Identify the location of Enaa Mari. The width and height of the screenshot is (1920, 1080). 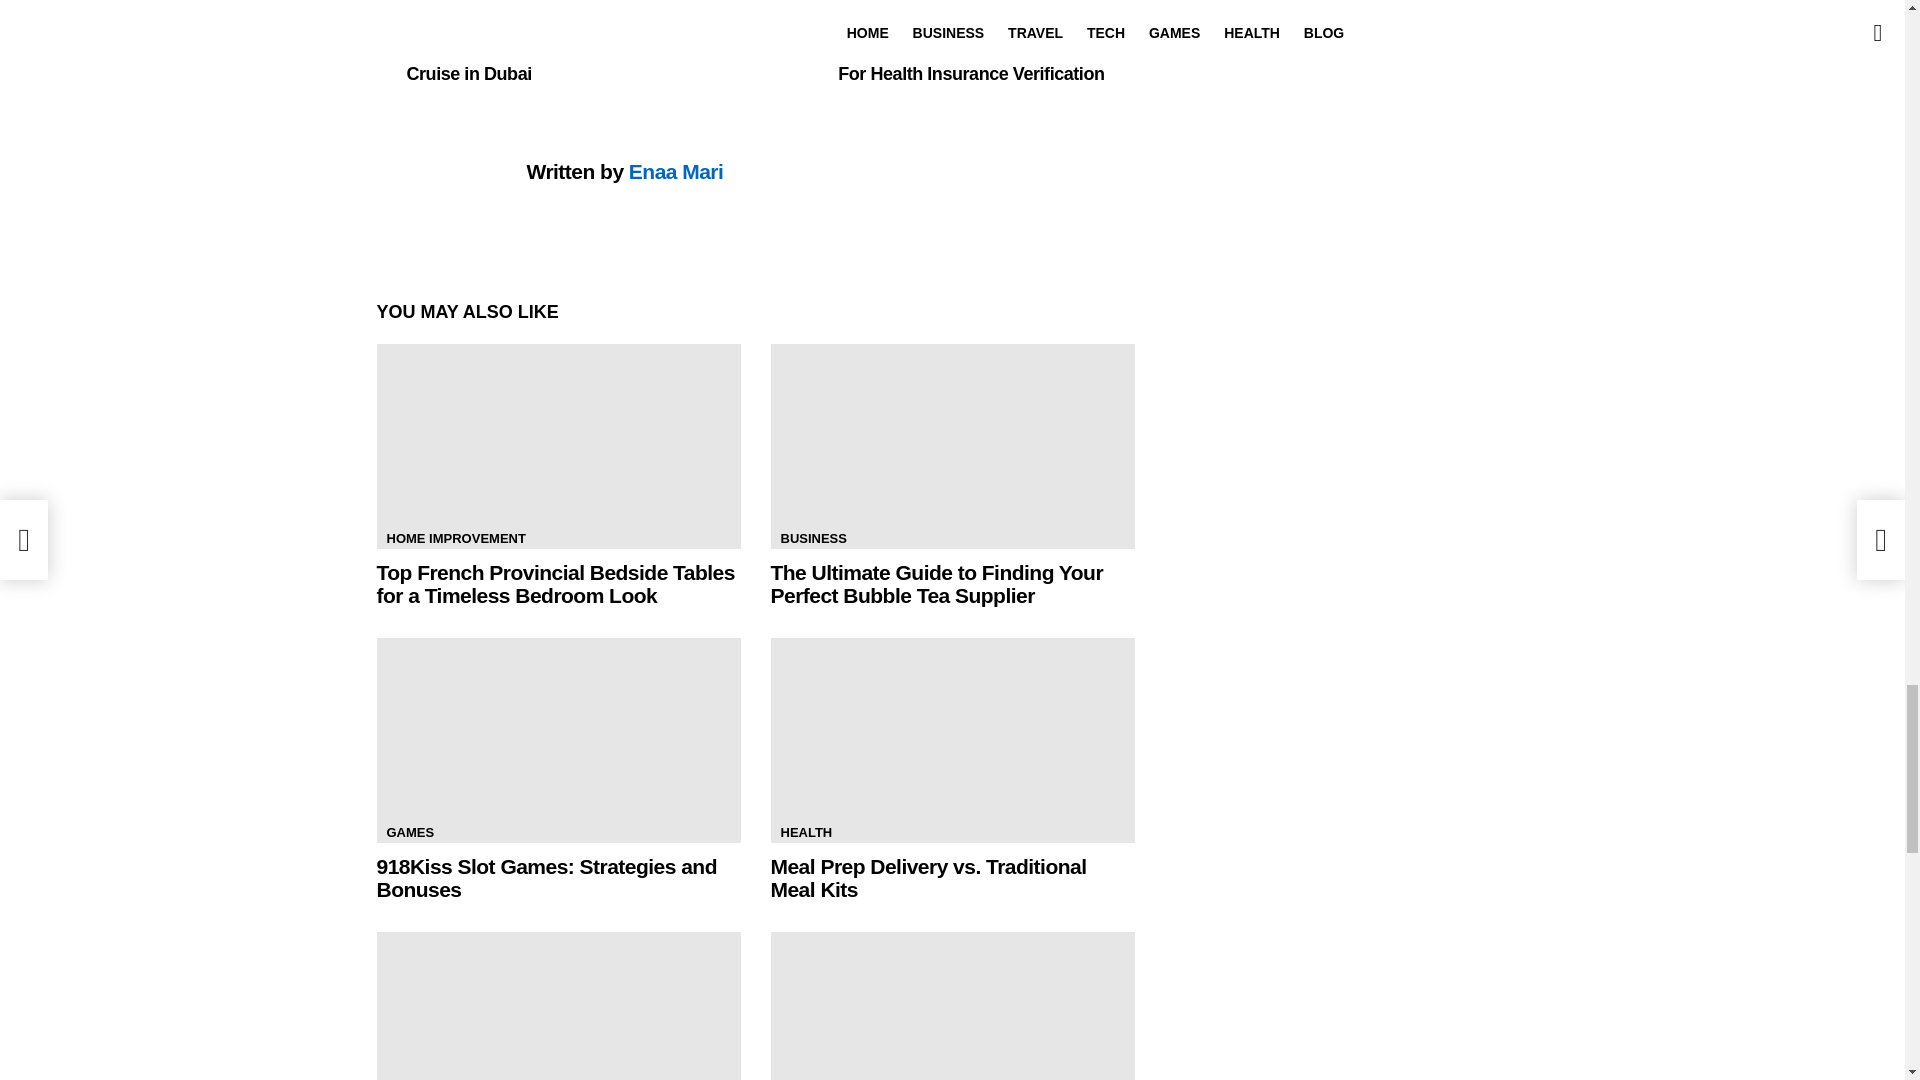
(676, 170).